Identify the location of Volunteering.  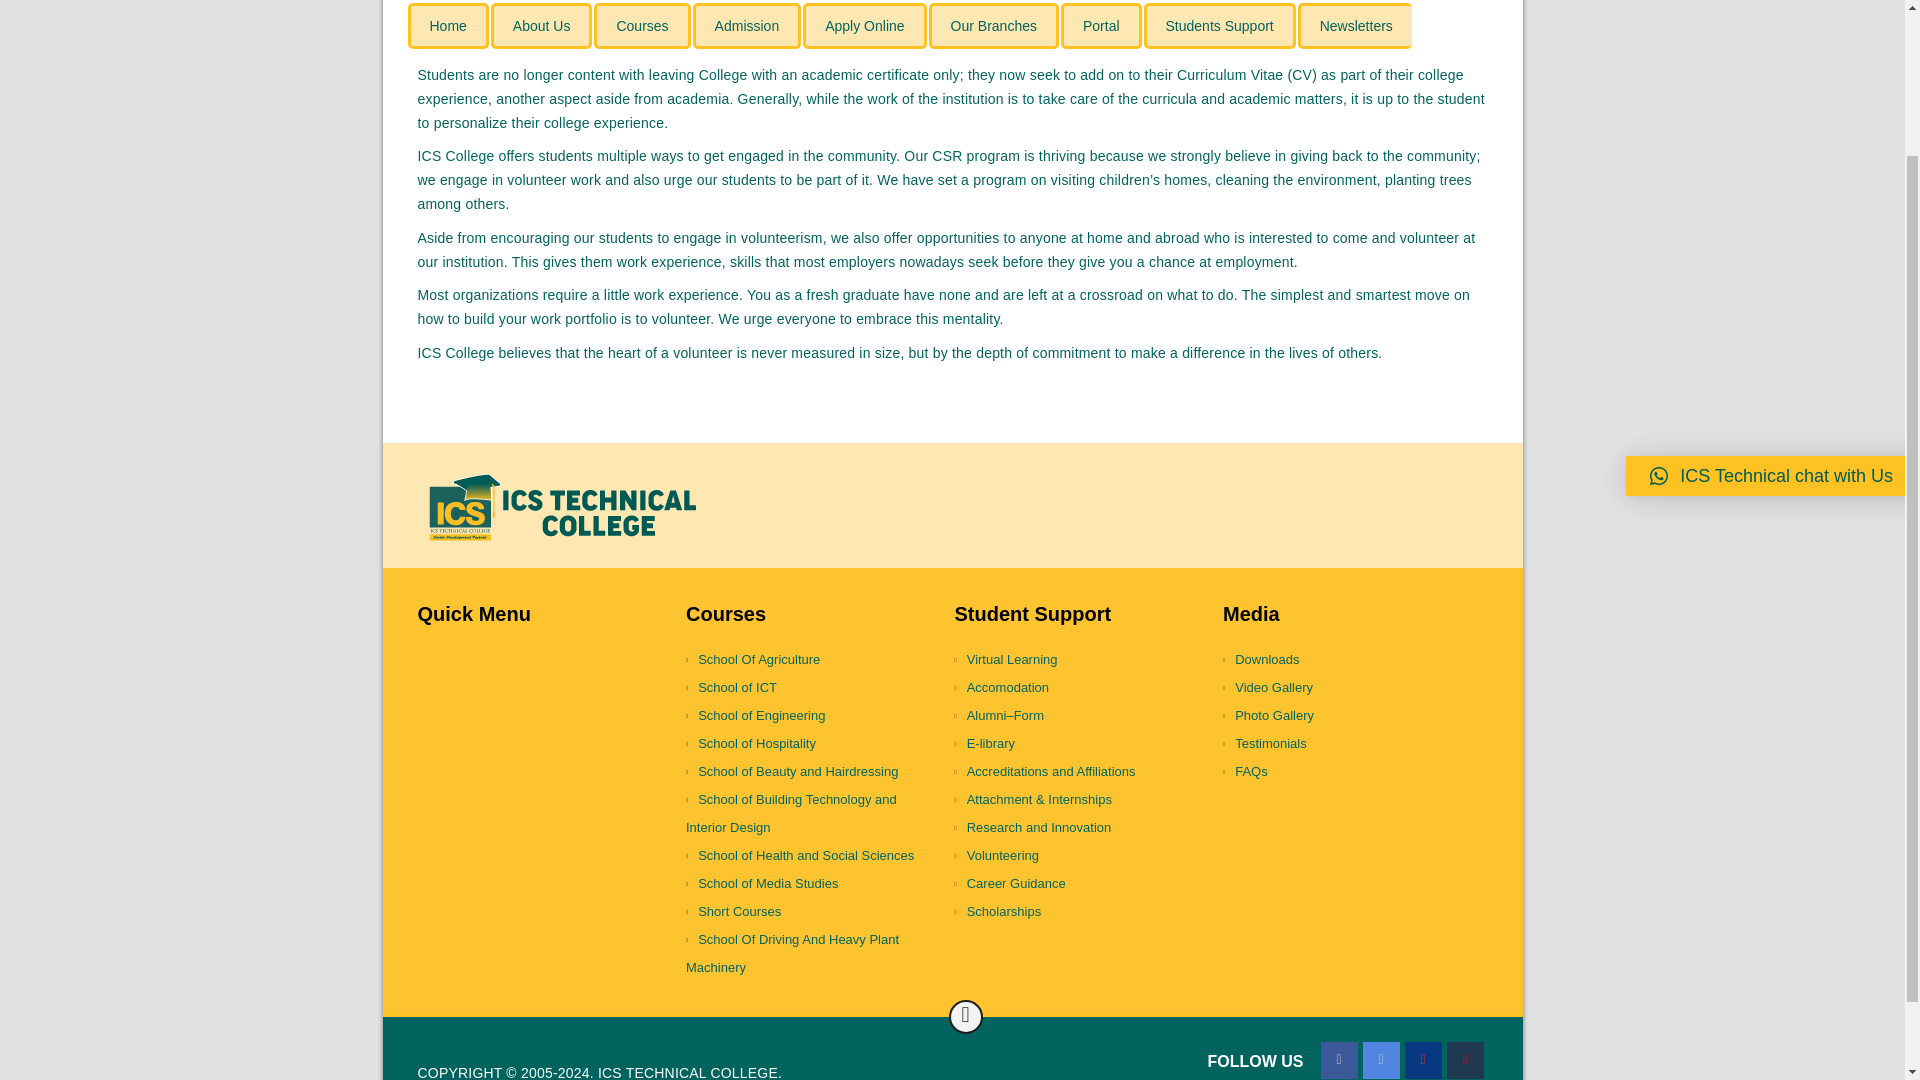
(1080, 856).